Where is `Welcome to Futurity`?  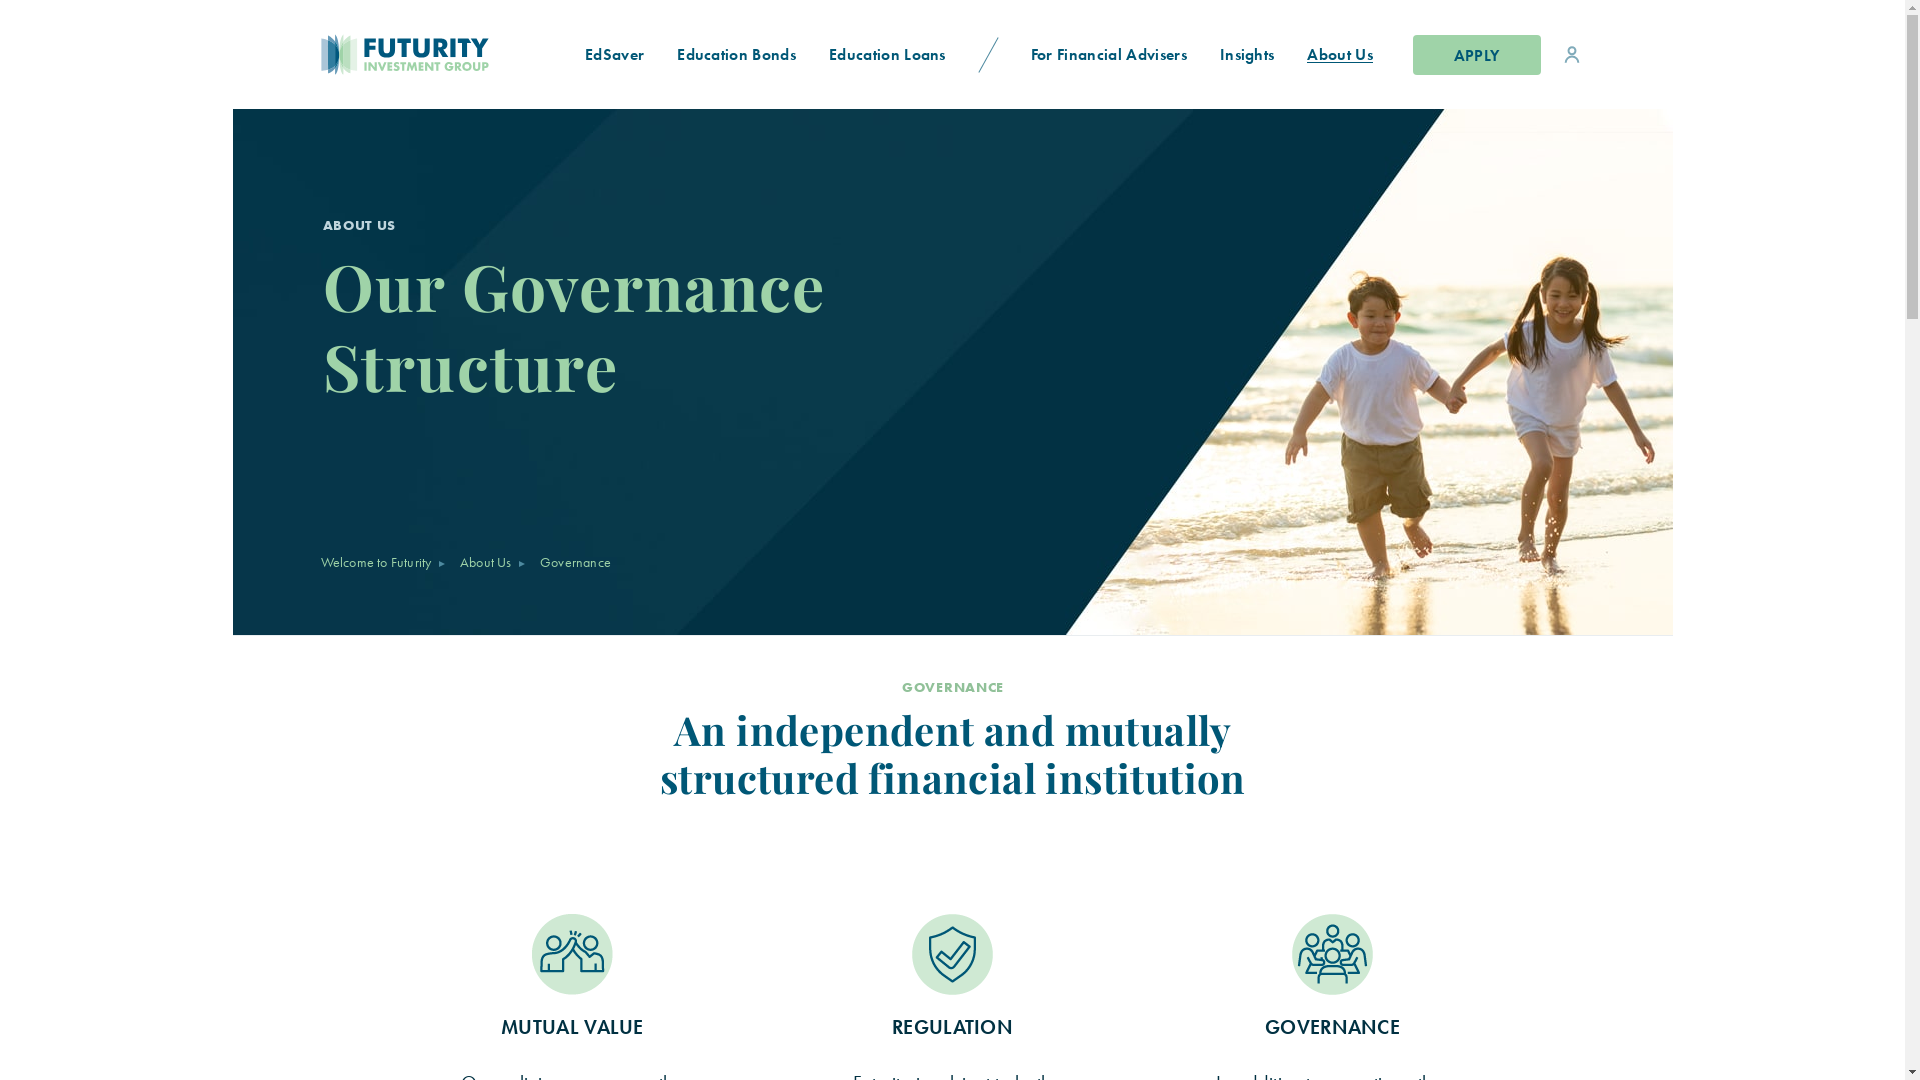
Welcome to Futurity is located at coordinates (376, 562).